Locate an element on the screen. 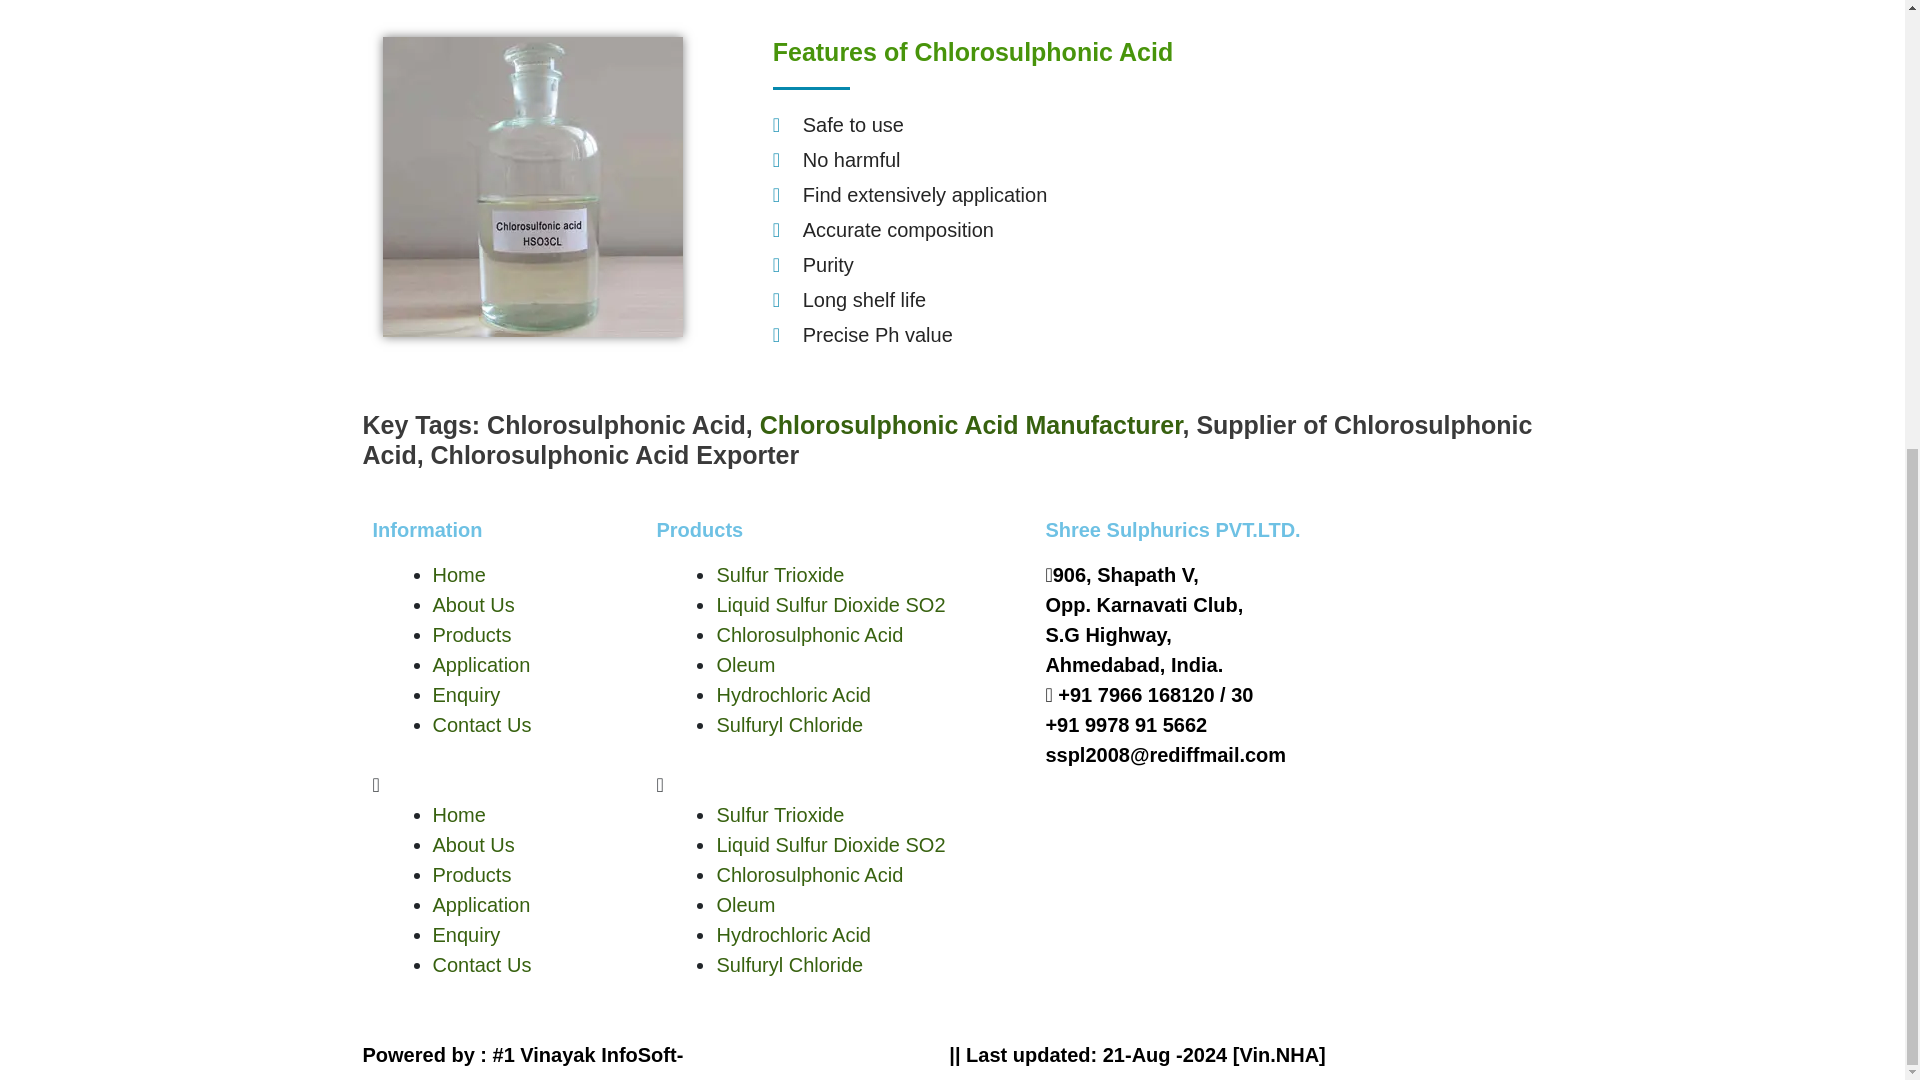 The height and width of the screenshot is (1080, 1920). About Us is located at coordinates (473, 604).